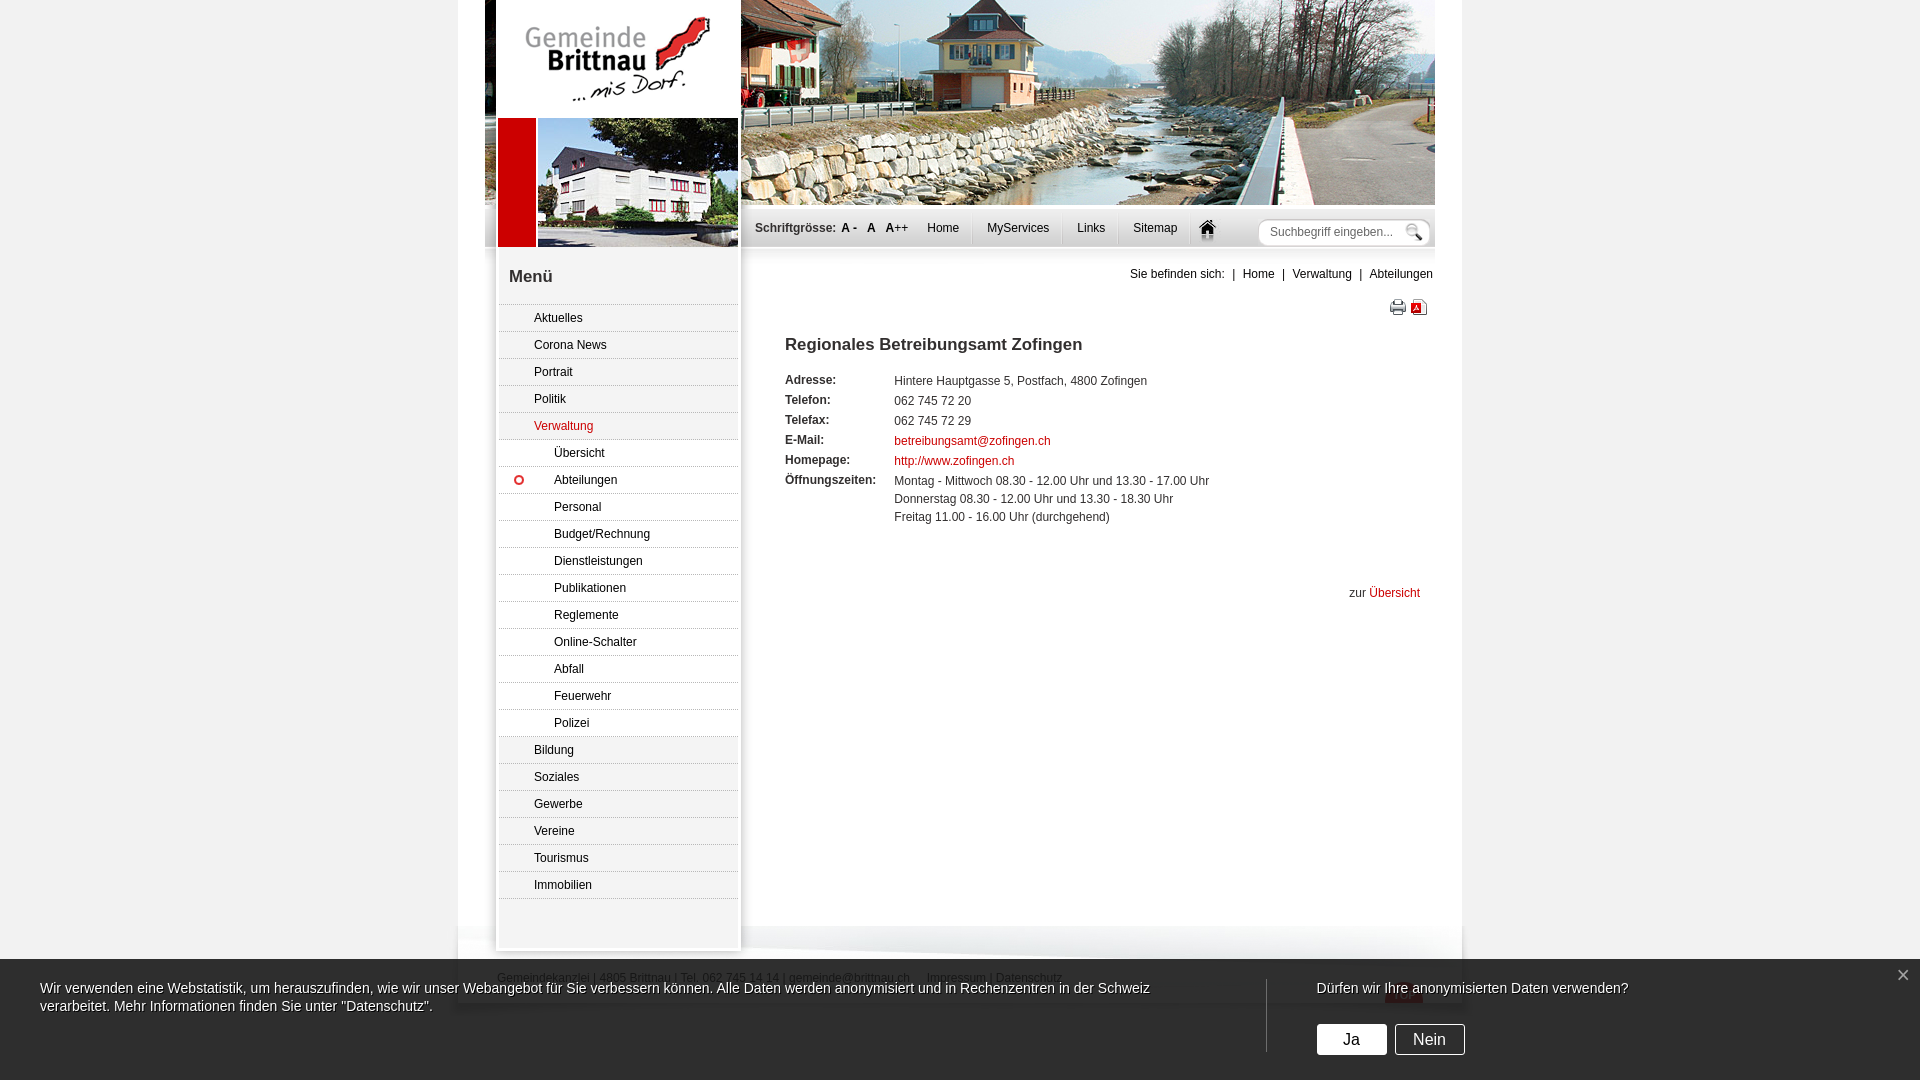  What do you see at coordinates (618, 372) in the screenshot?
I see `Portrait` at bounding box center [618, 372].